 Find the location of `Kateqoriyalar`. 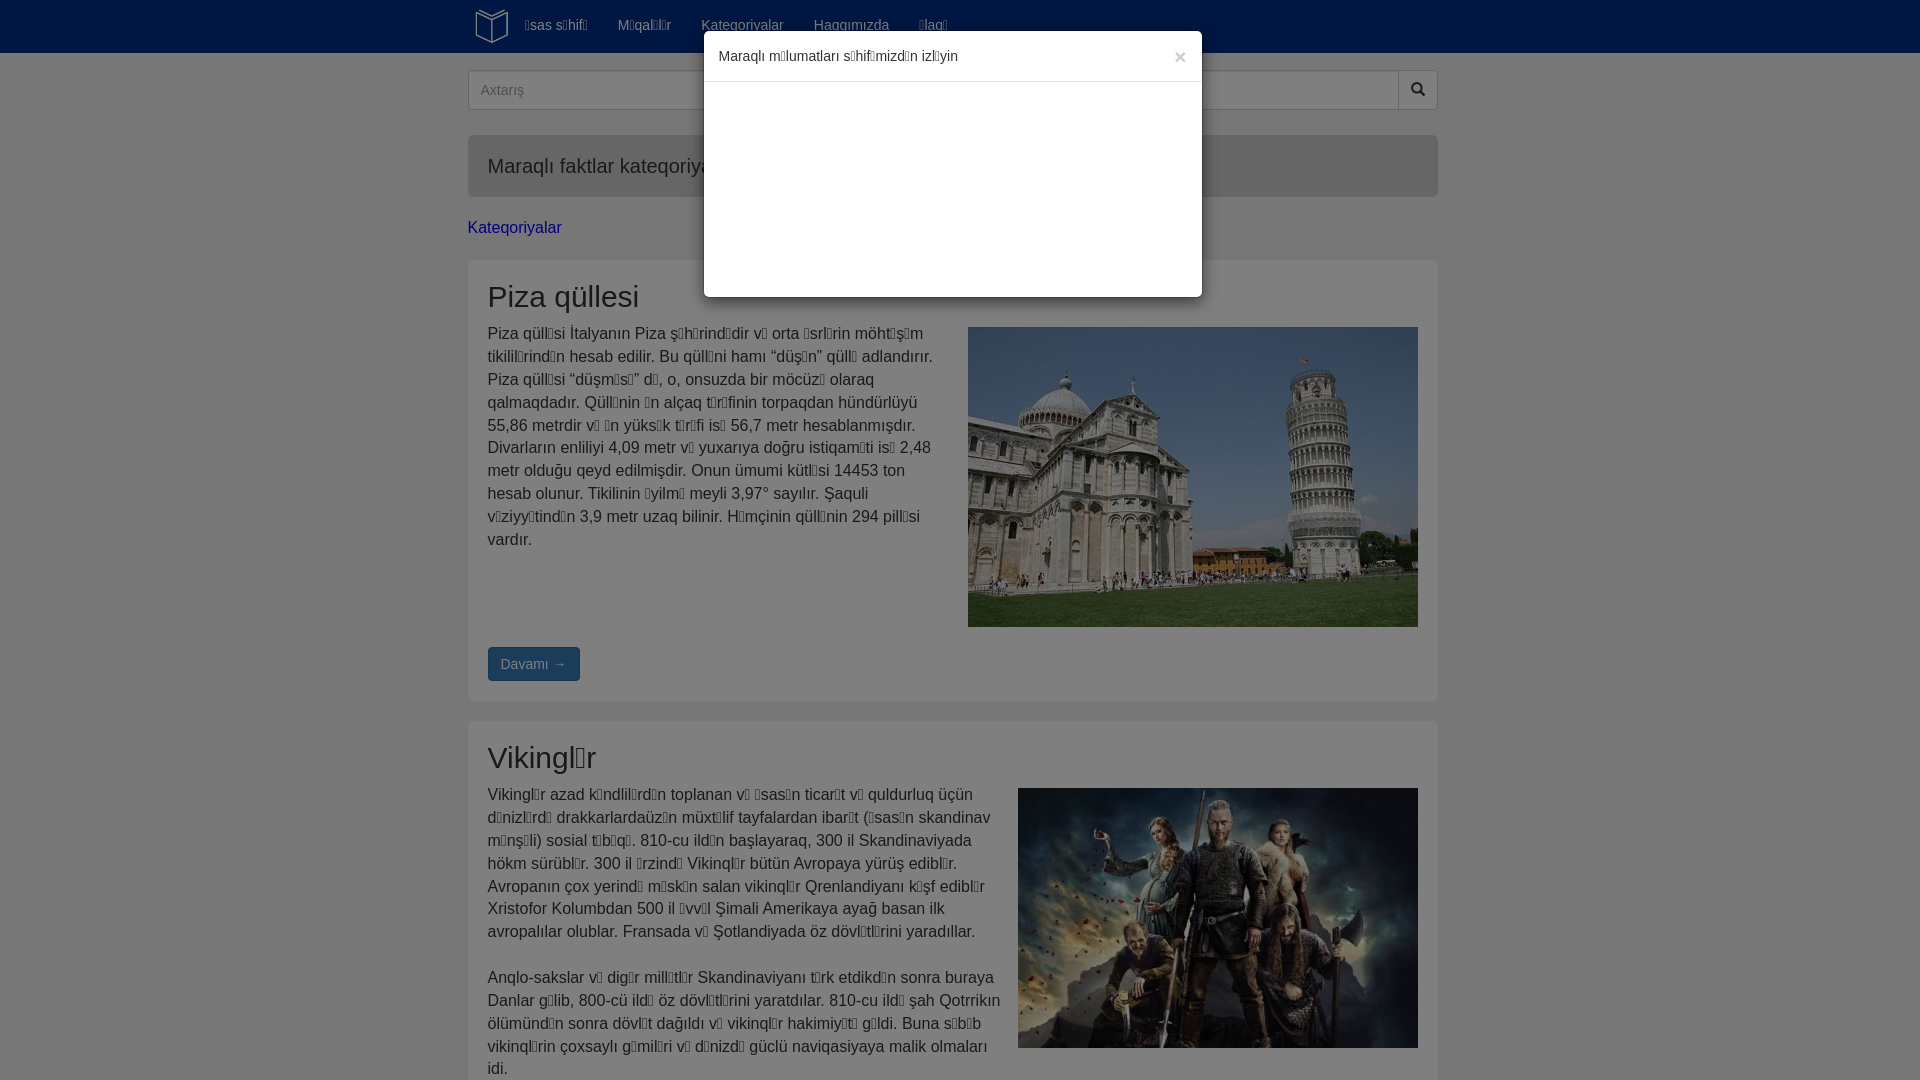

Kateqoriyalar is located at coordinates (742, 25).